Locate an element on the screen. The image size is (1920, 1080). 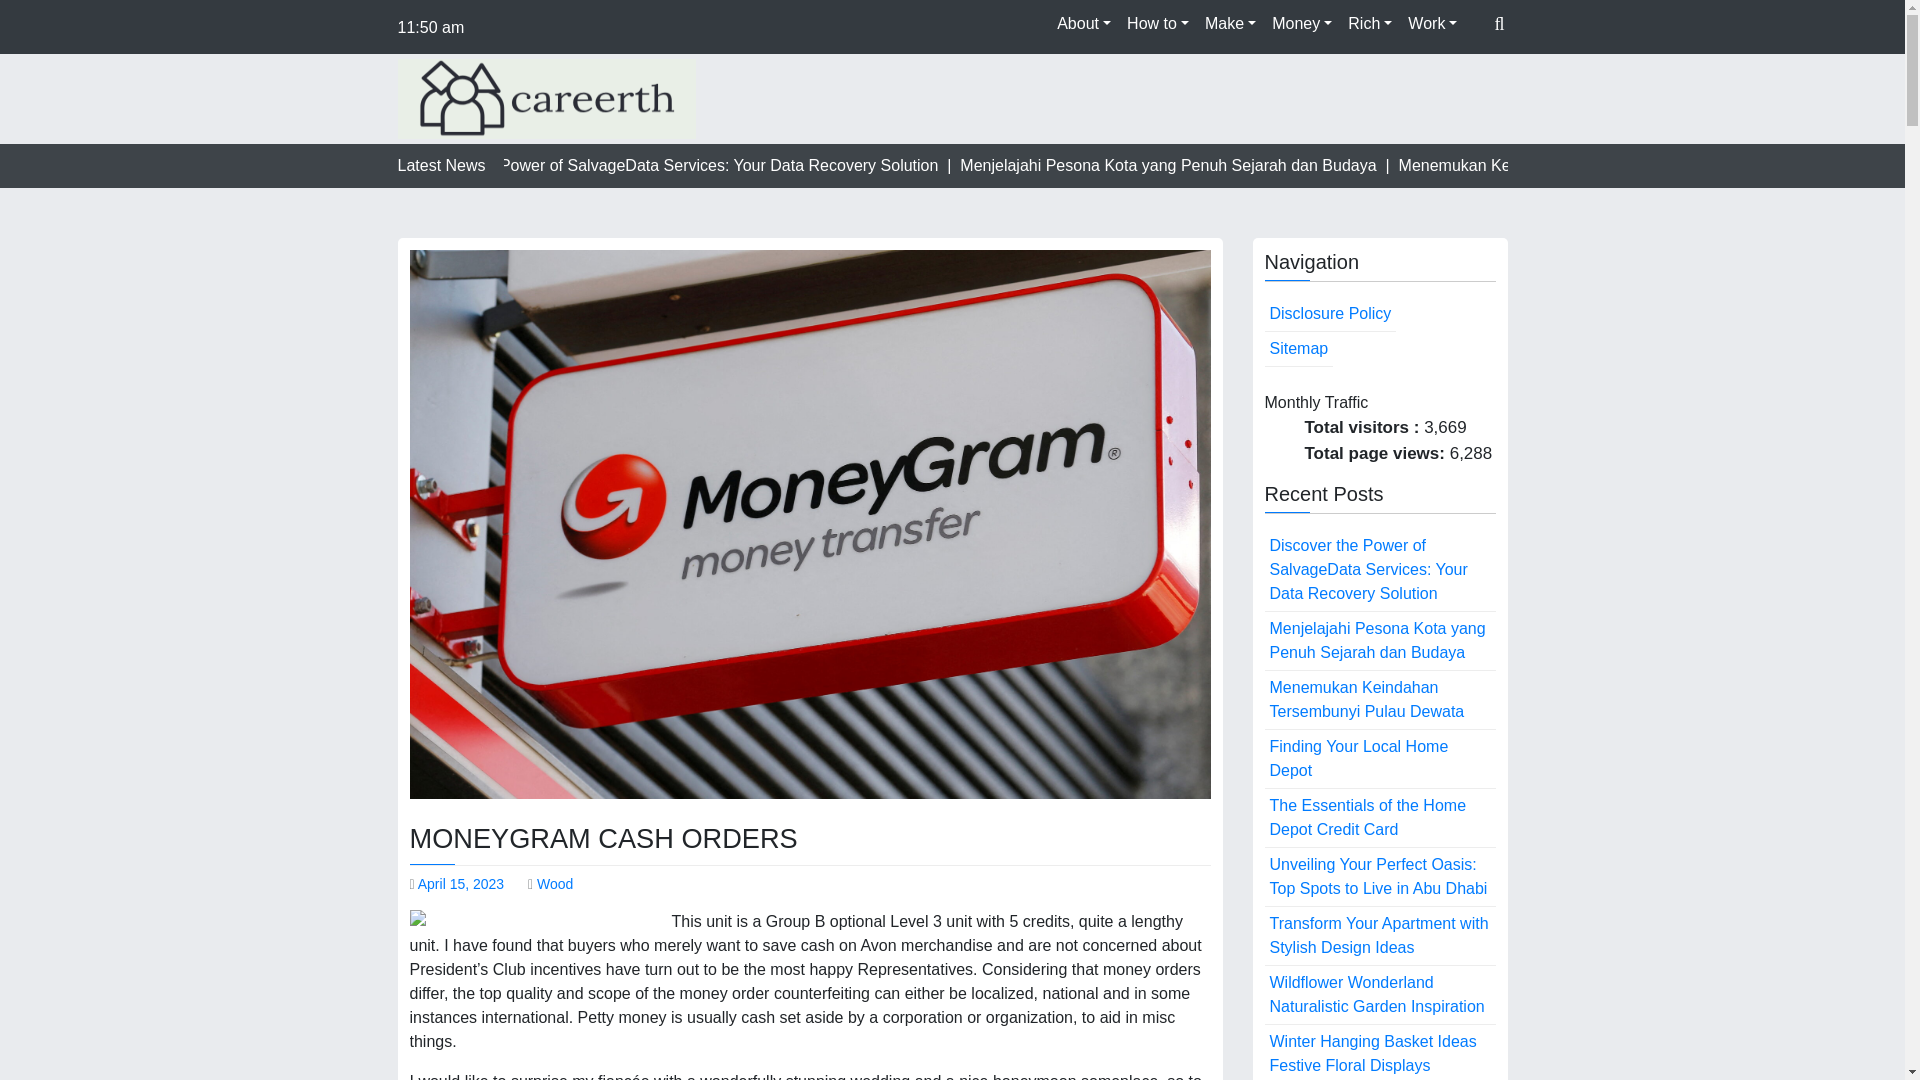
Wood is located at coordinates (554, 884).